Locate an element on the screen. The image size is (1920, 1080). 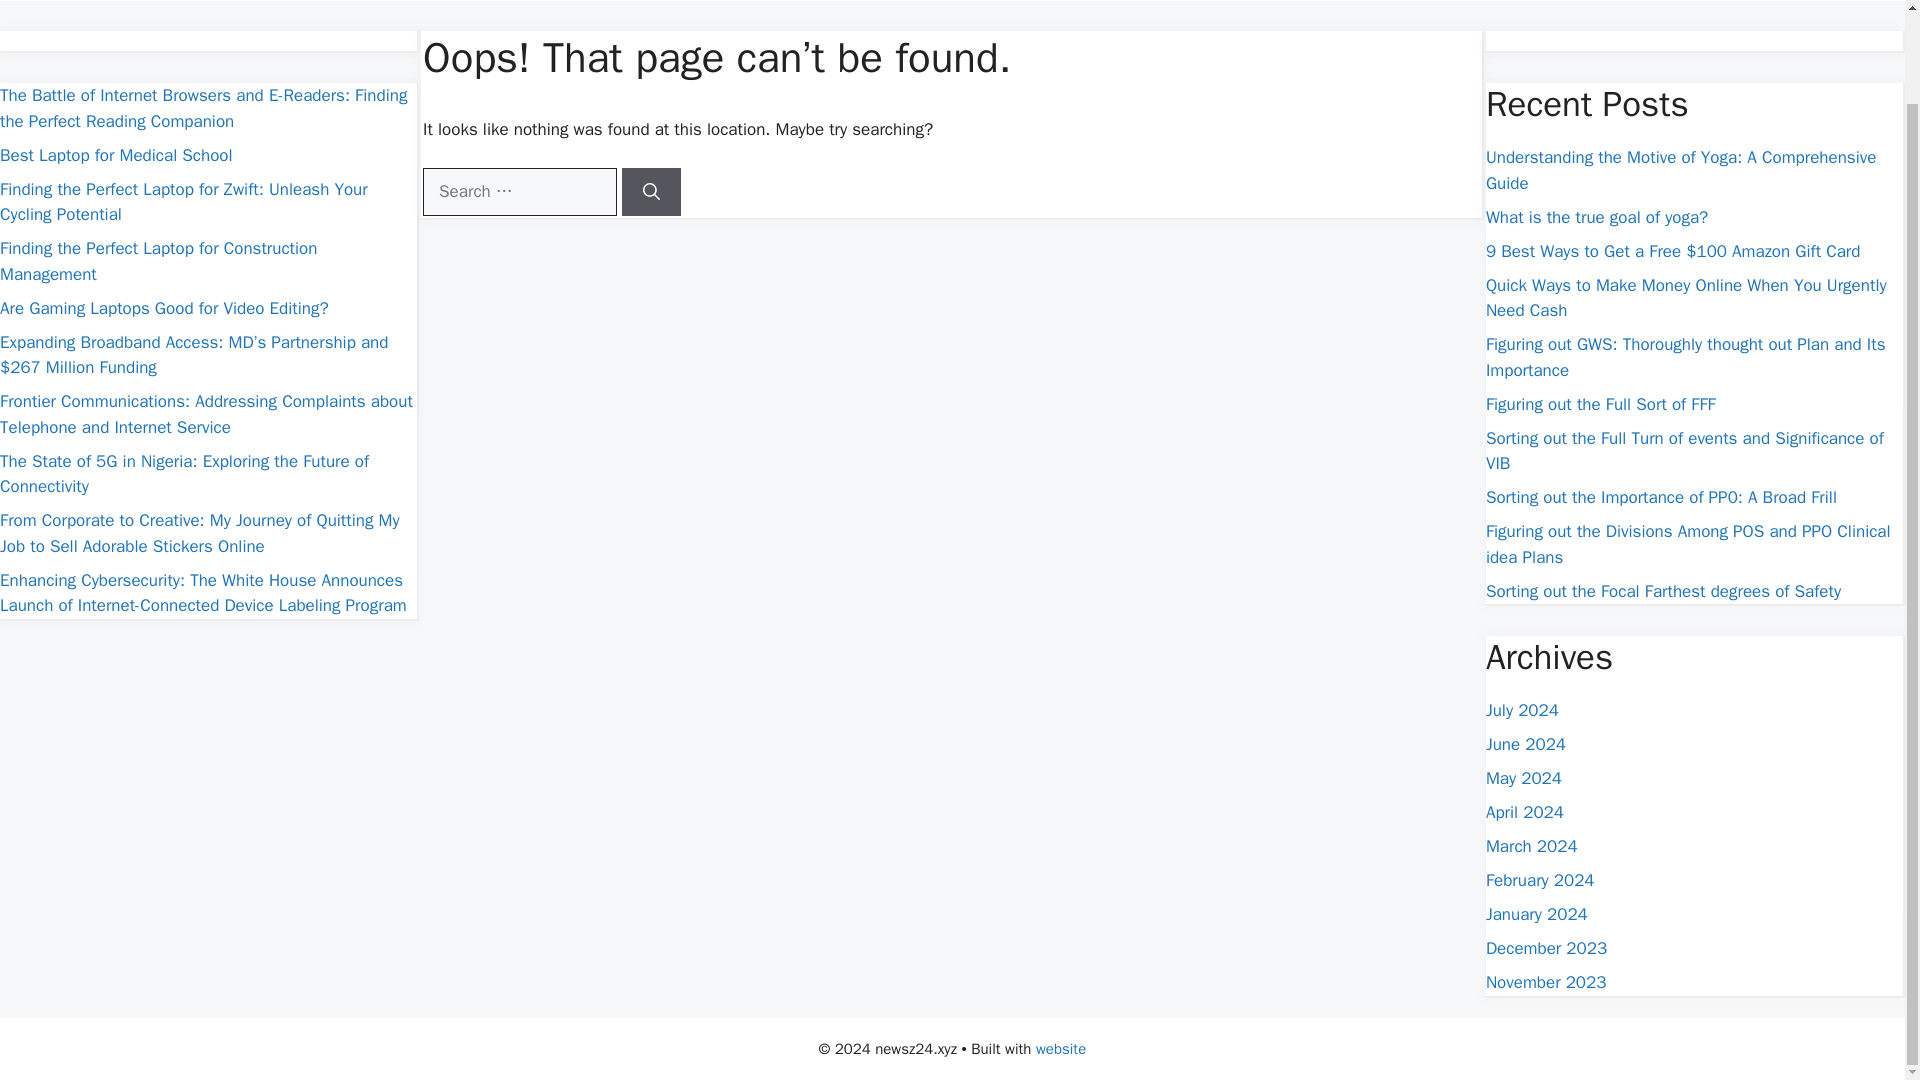
January 2024 is located at coordinates (1536, 914).